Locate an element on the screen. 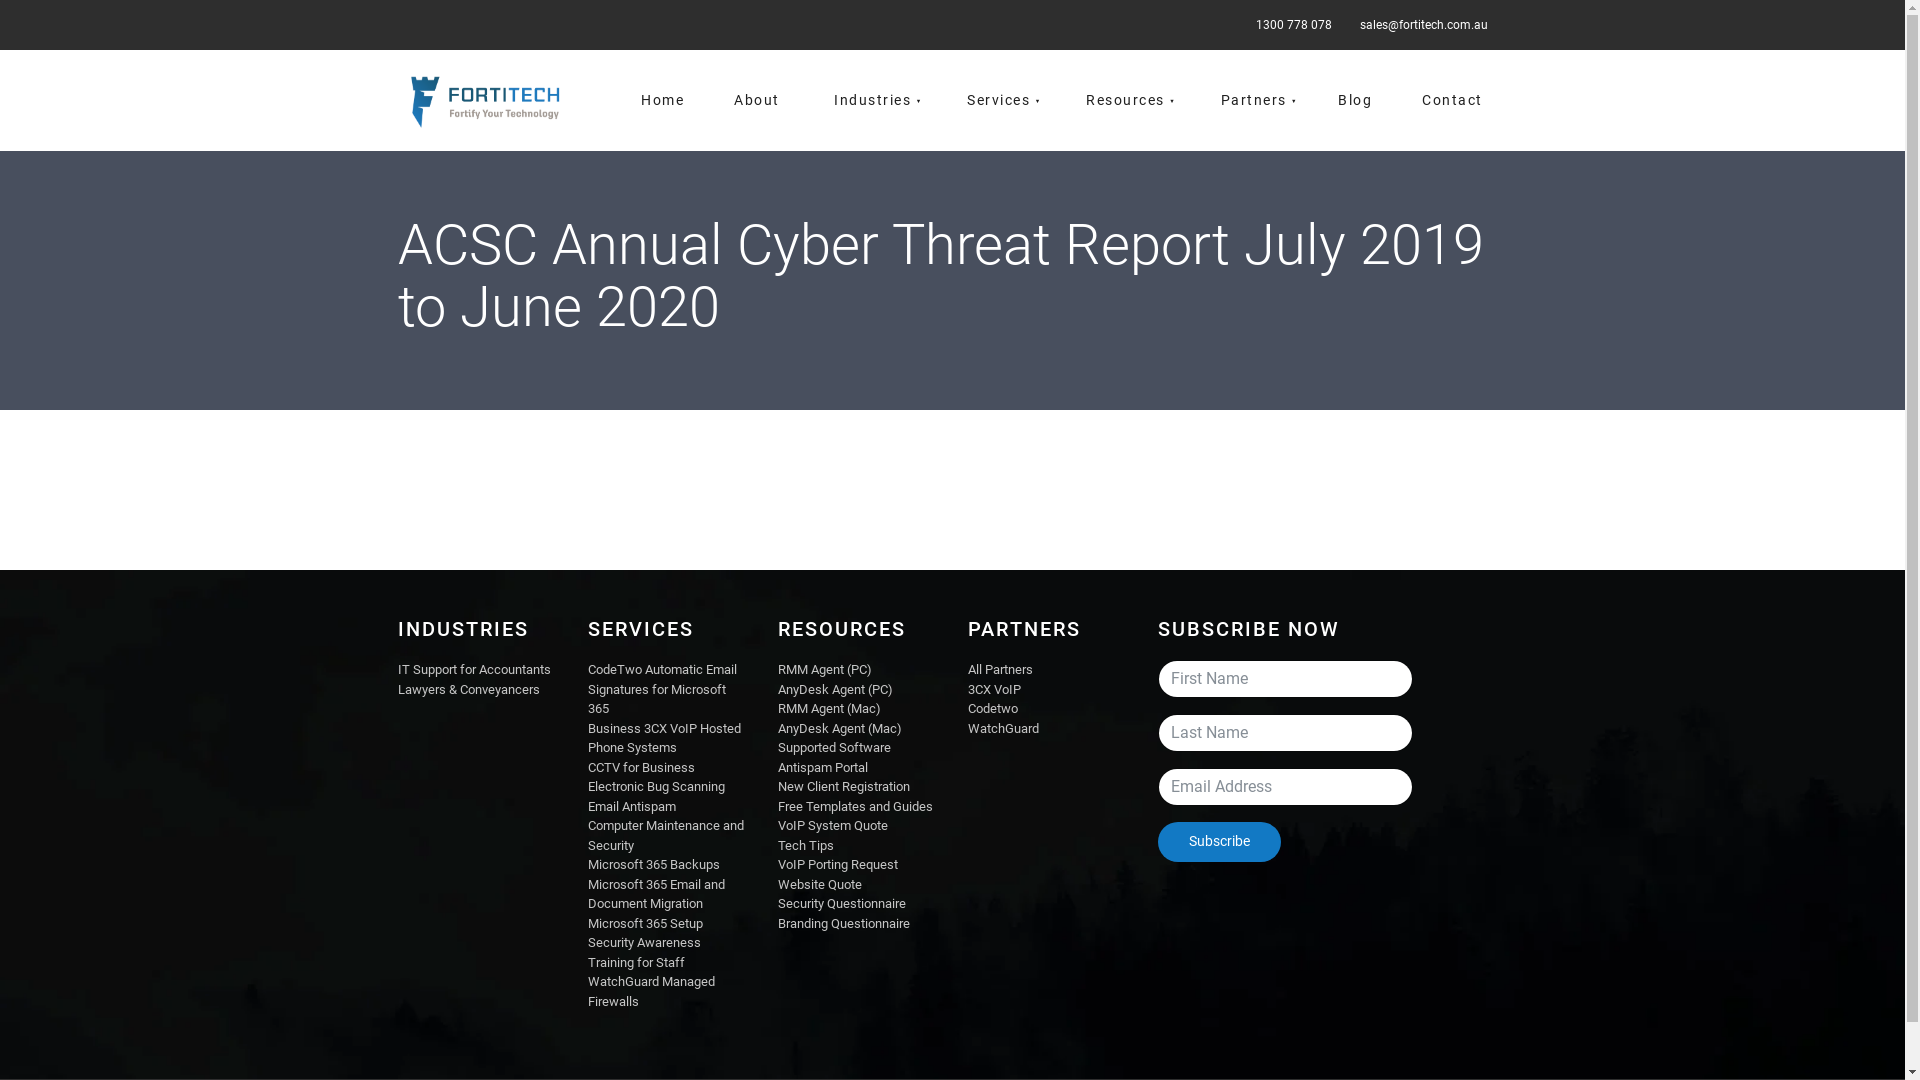  CCTV for Business is located at coordinates (642, 768).